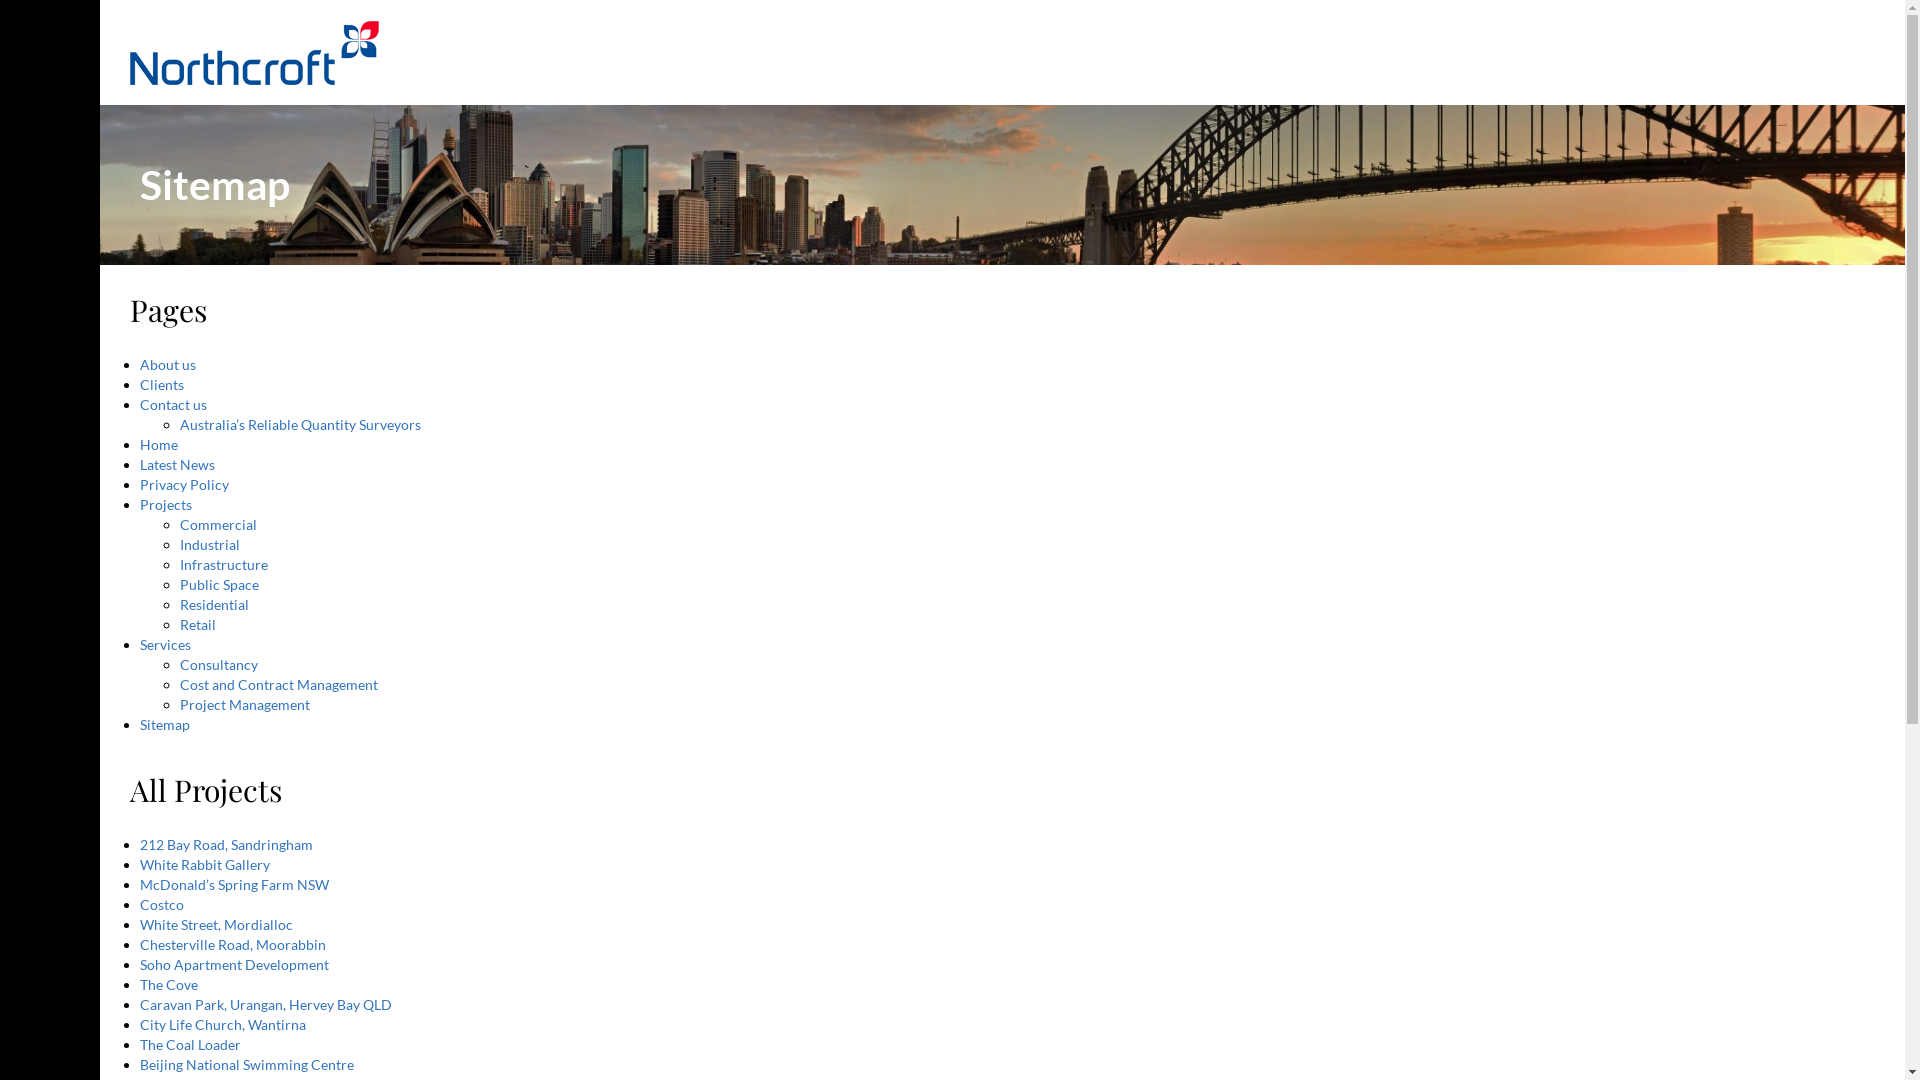 Image resolution: width=1920 pixels, height=1080 pixels. I want to click on Commercial, so click(218, 524).